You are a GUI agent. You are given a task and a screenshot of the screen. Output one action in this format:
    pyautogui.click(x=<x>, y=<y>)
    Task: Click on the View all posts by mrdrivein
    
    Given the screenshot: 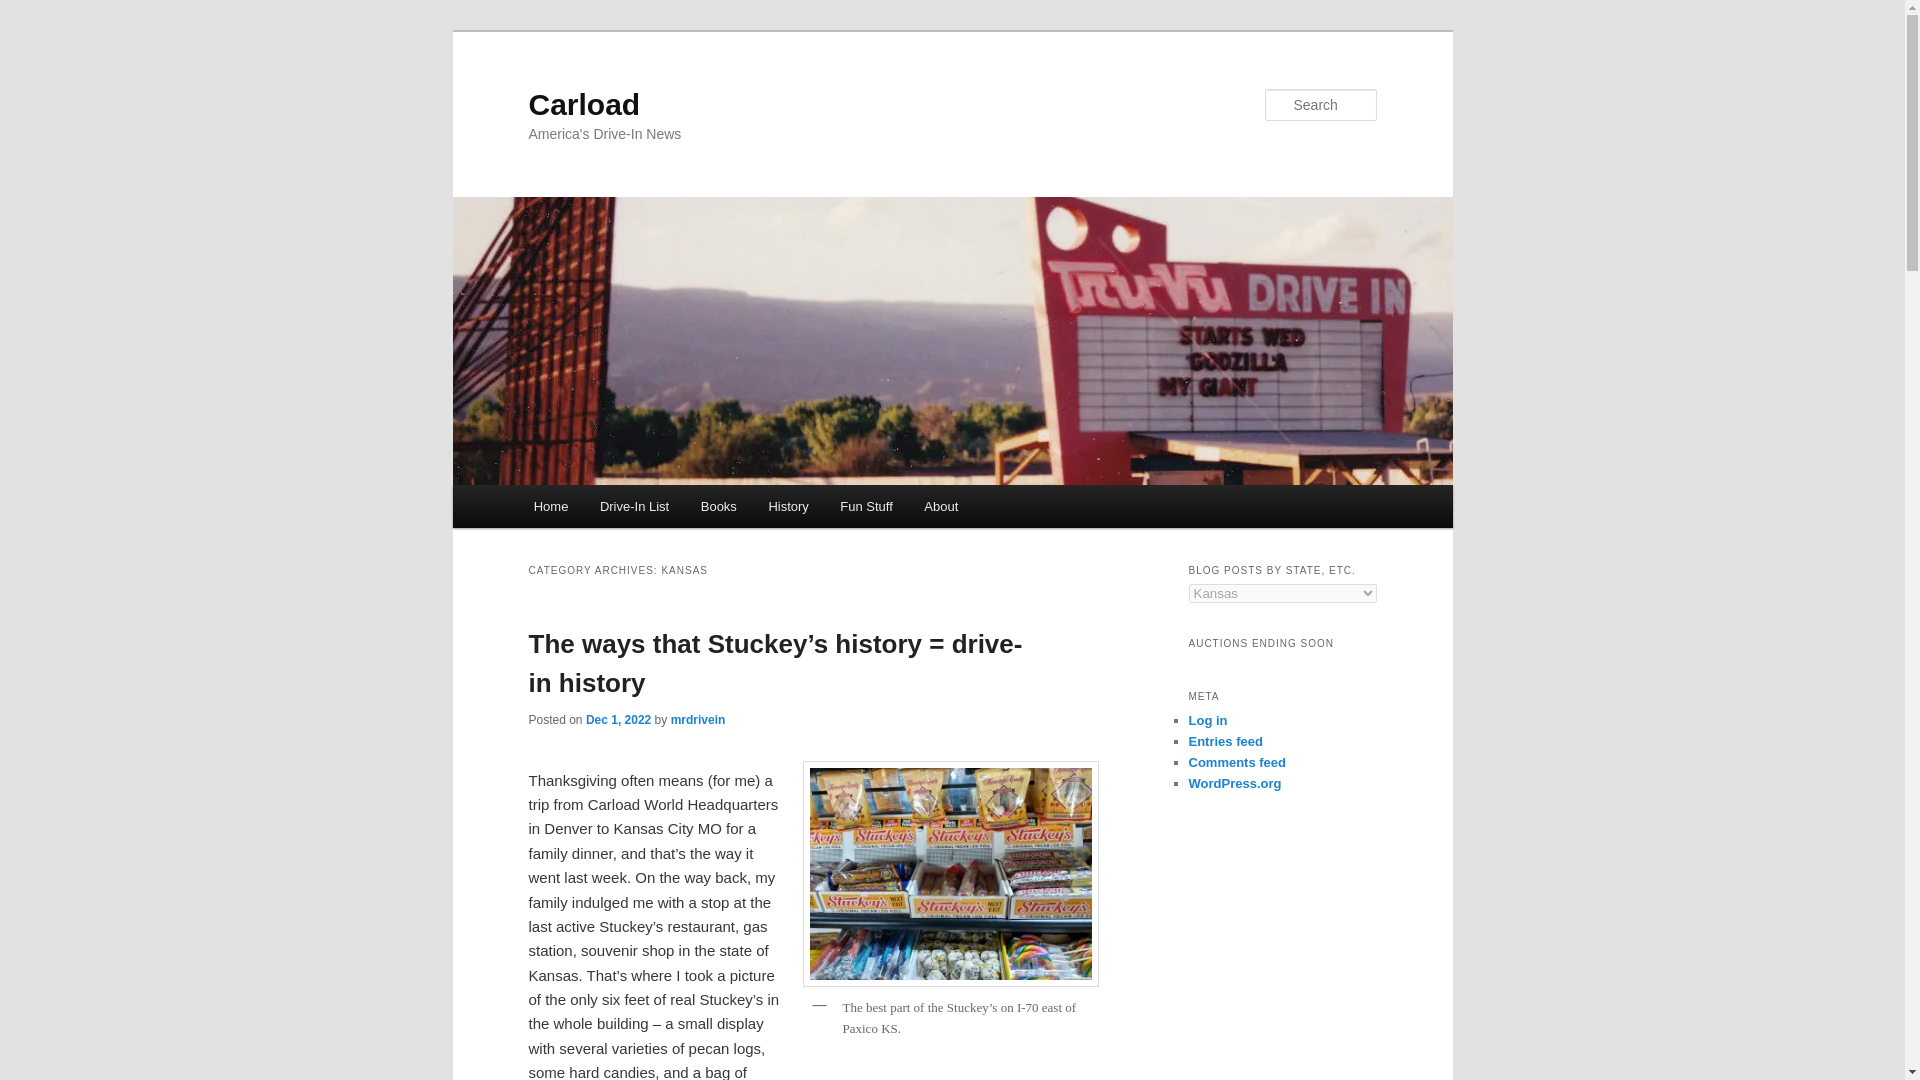 What is the action you would take?
    pyautogui.click(x=698, y=719)
    